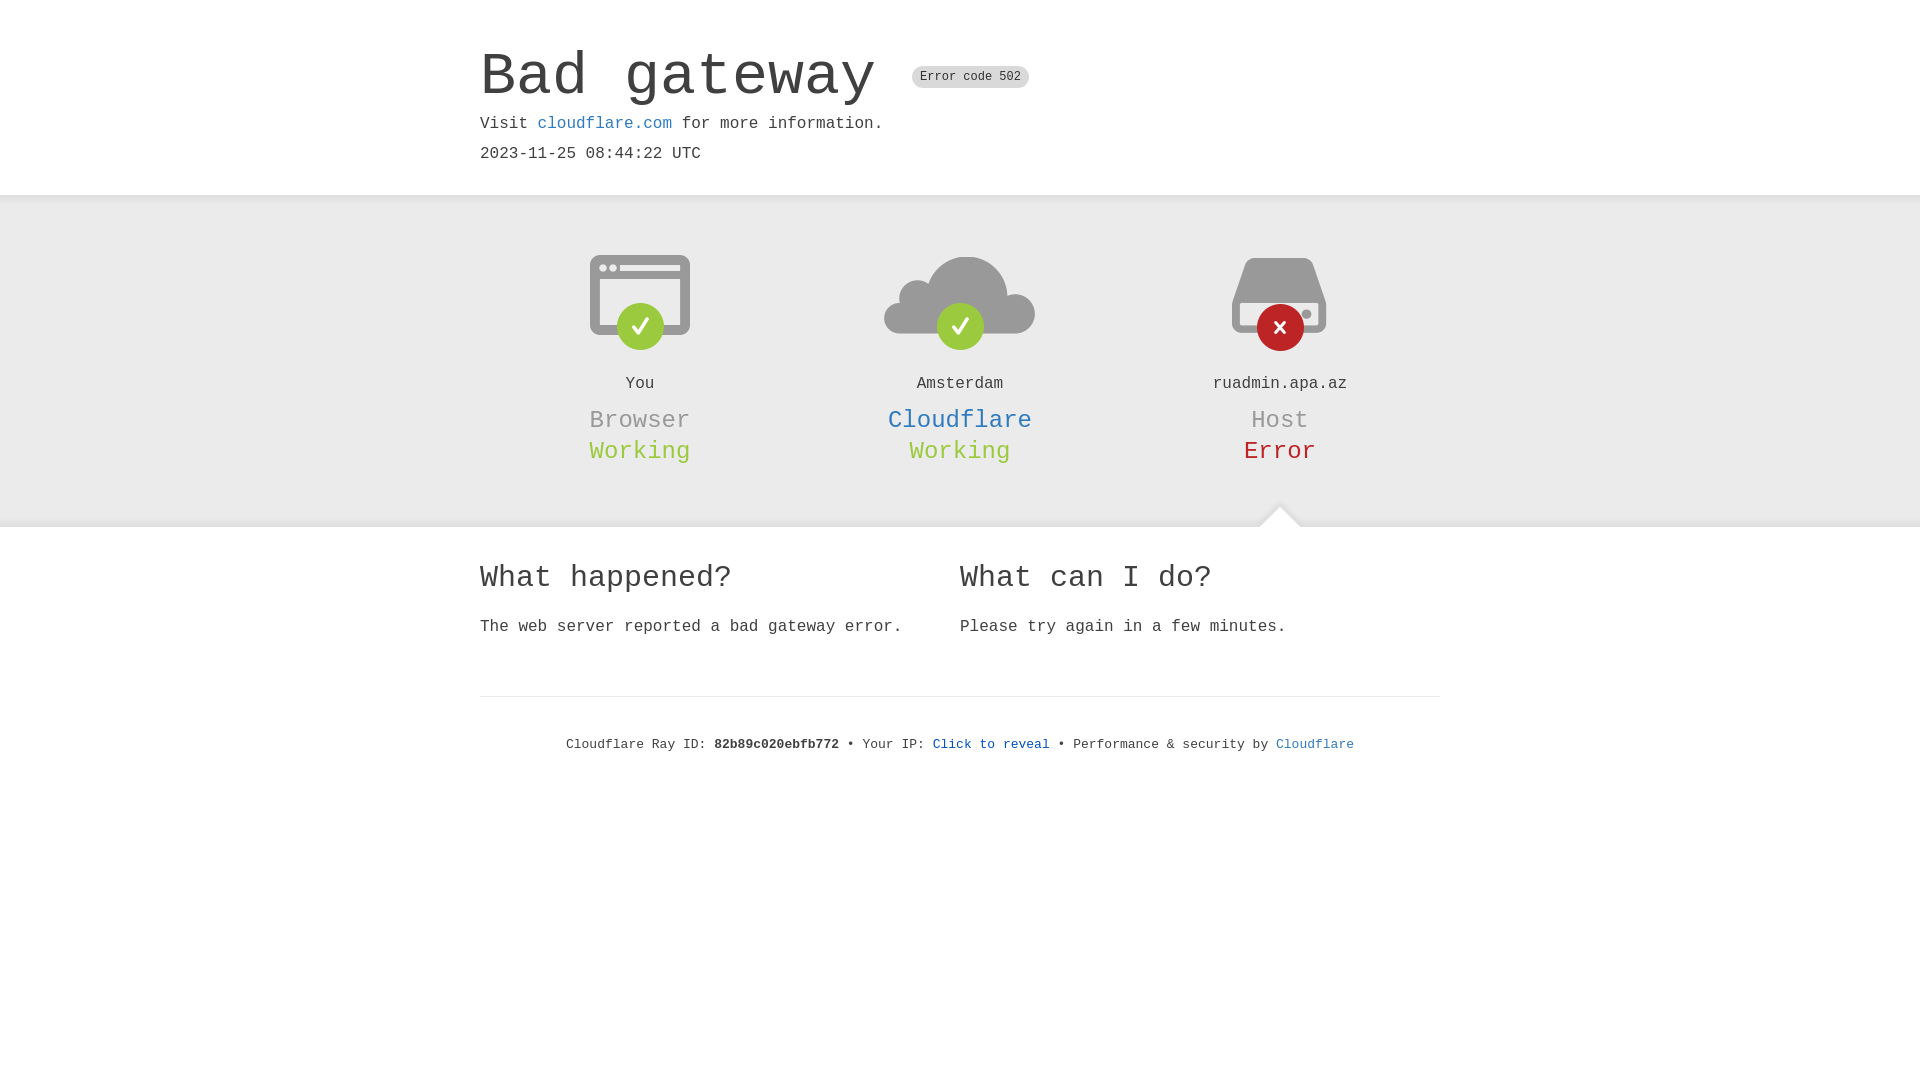 The height and width of the screenshot is (1080, 1920). I want to click on Click to reveal, so click(992, 744).